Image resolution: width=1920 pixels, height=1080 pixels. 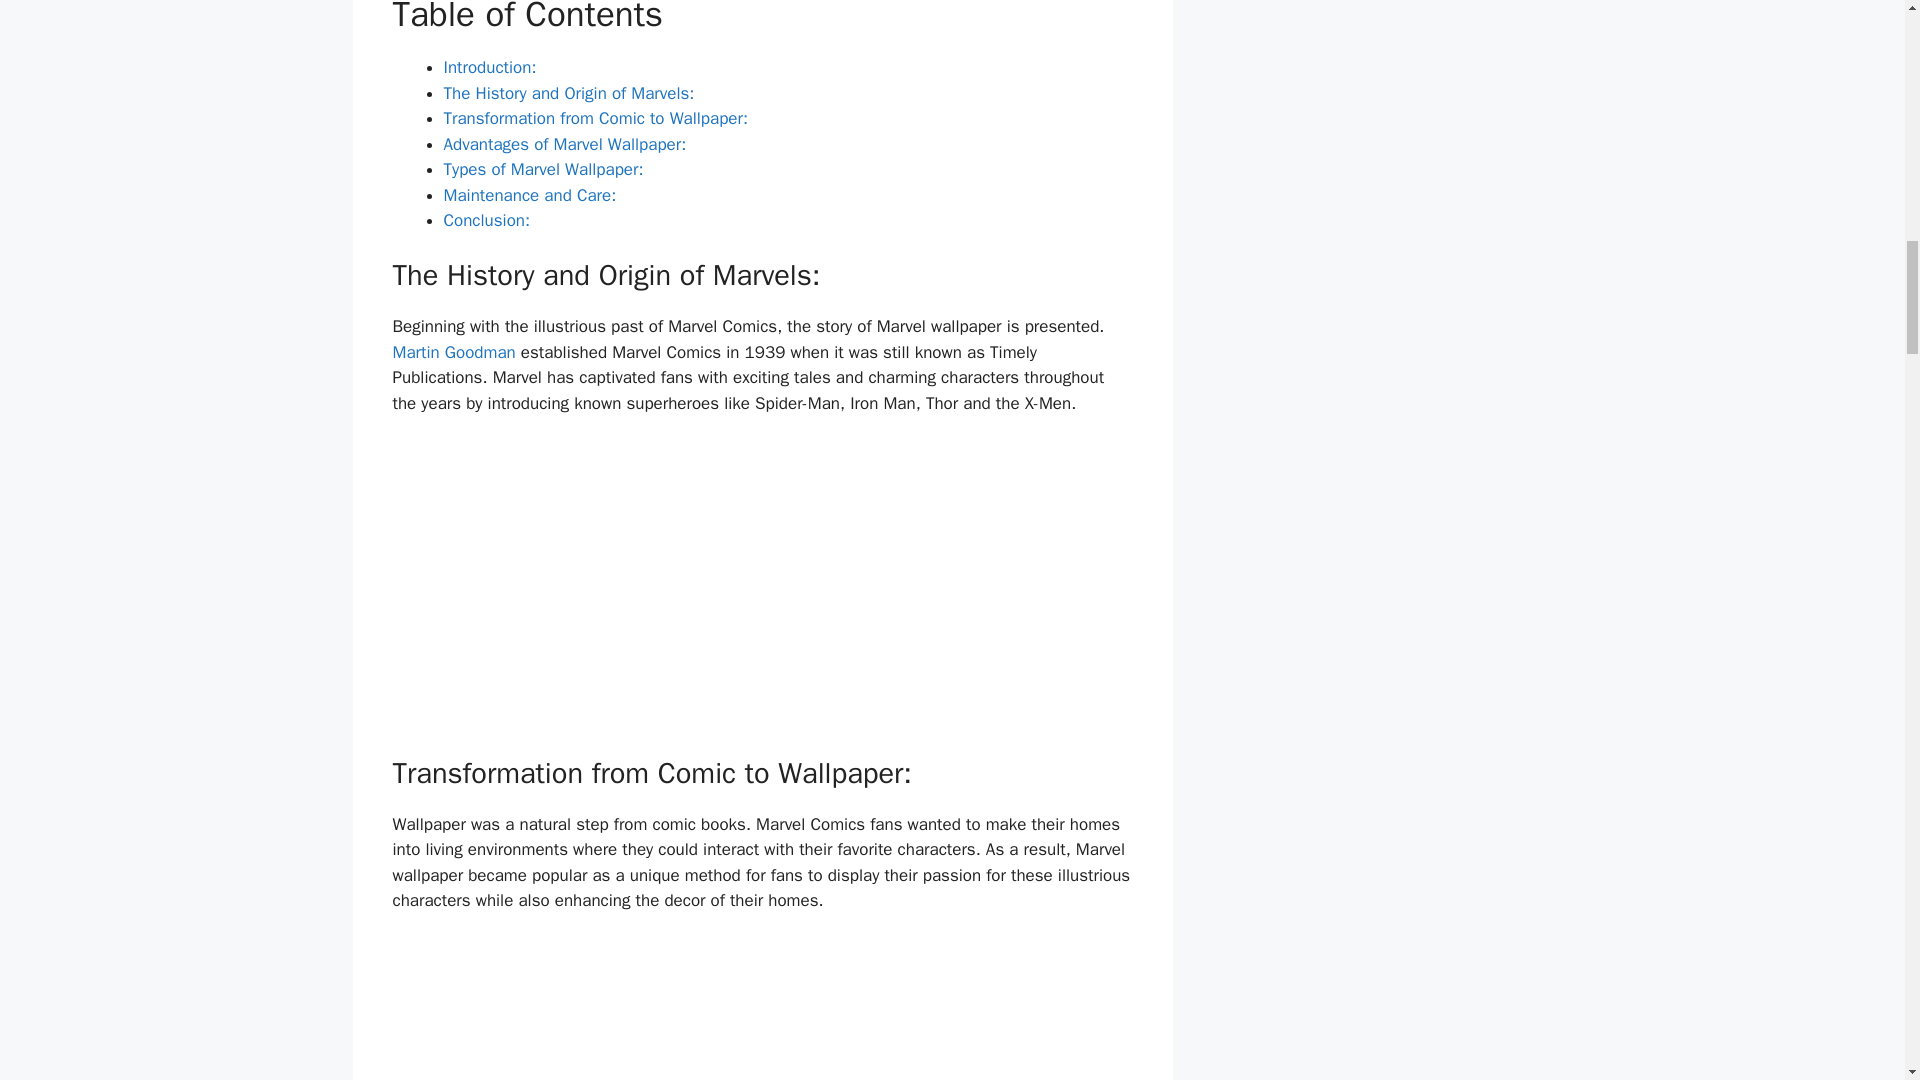 I want to click on Types of Marvel Wallpaper:, so click(x=543, y=169).